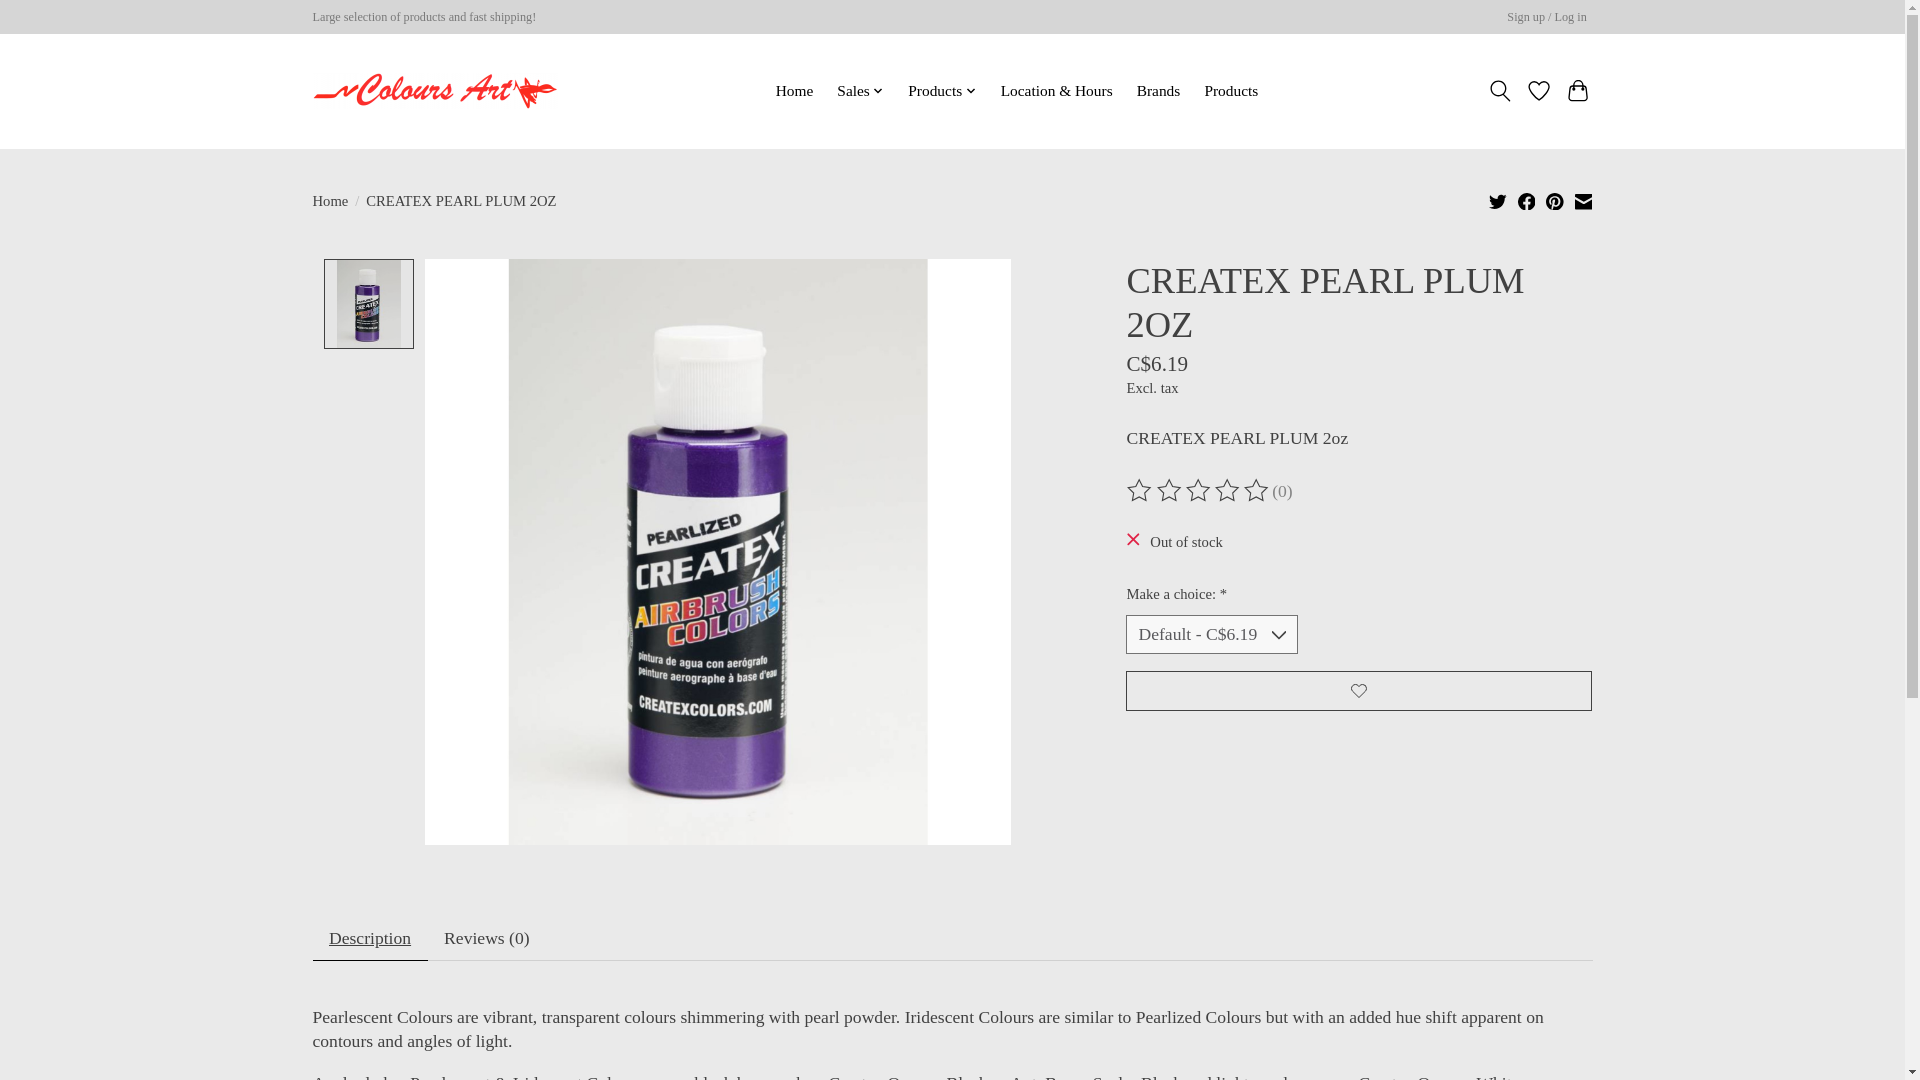  What do you see at coordinates (1582, 200) in the screenshot?
I see `Share by Email` at bounding box center [1582, 200].